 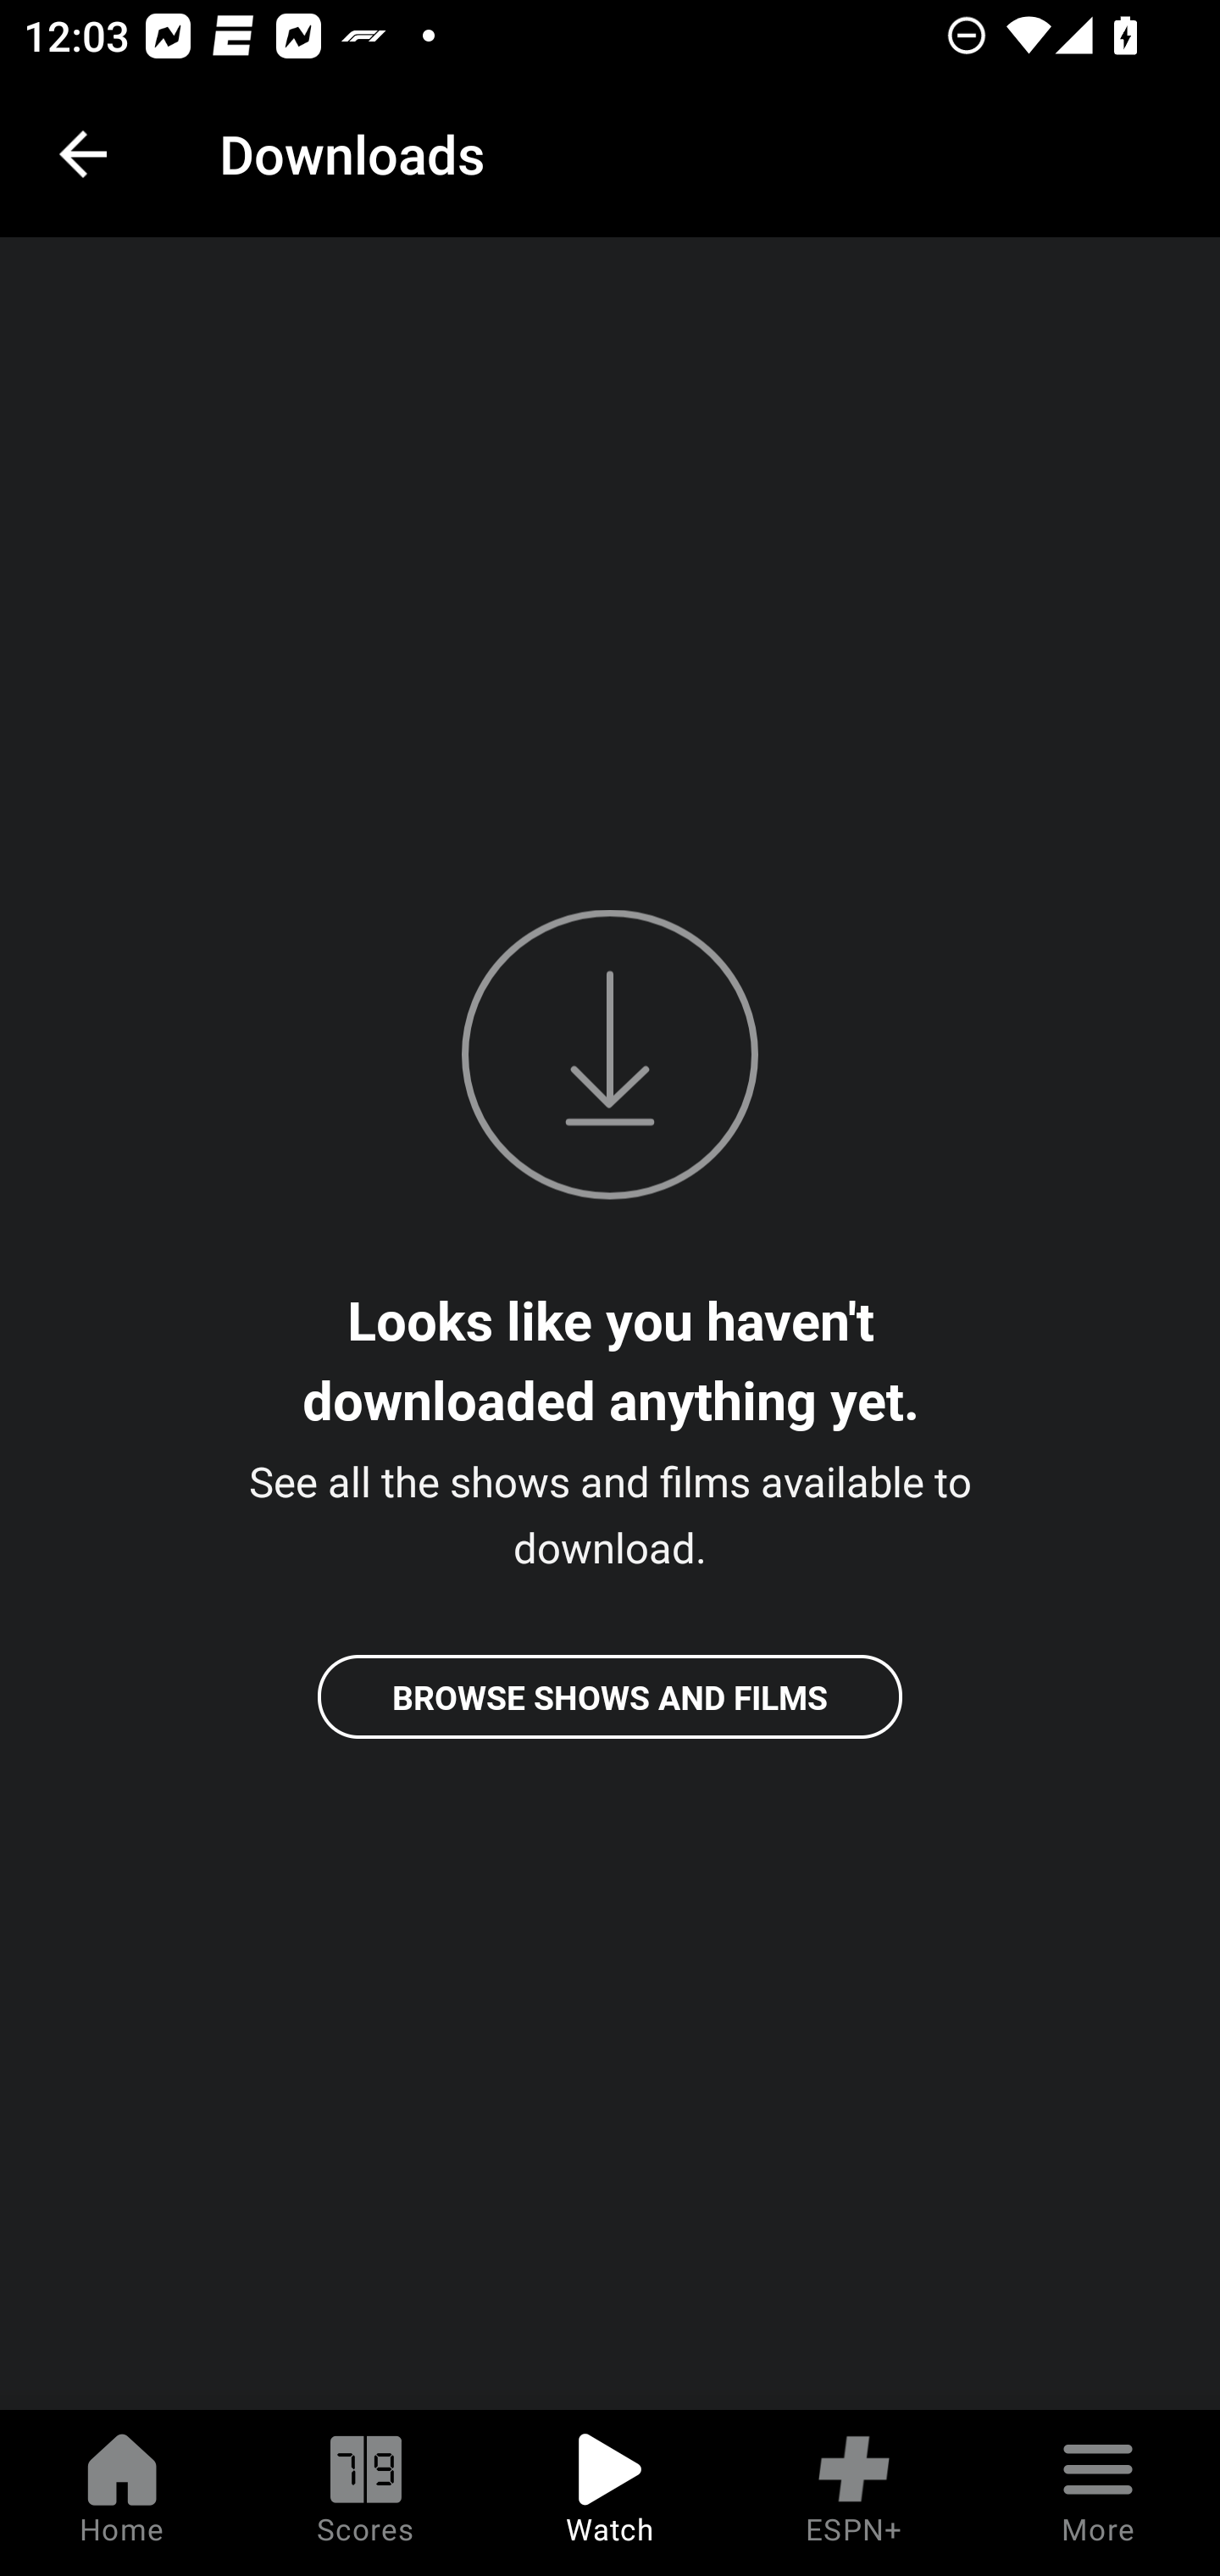 What do you see at coordinates (122, 2493) in the screenshot?
I see `Home` at bounding box center [122, 2493].